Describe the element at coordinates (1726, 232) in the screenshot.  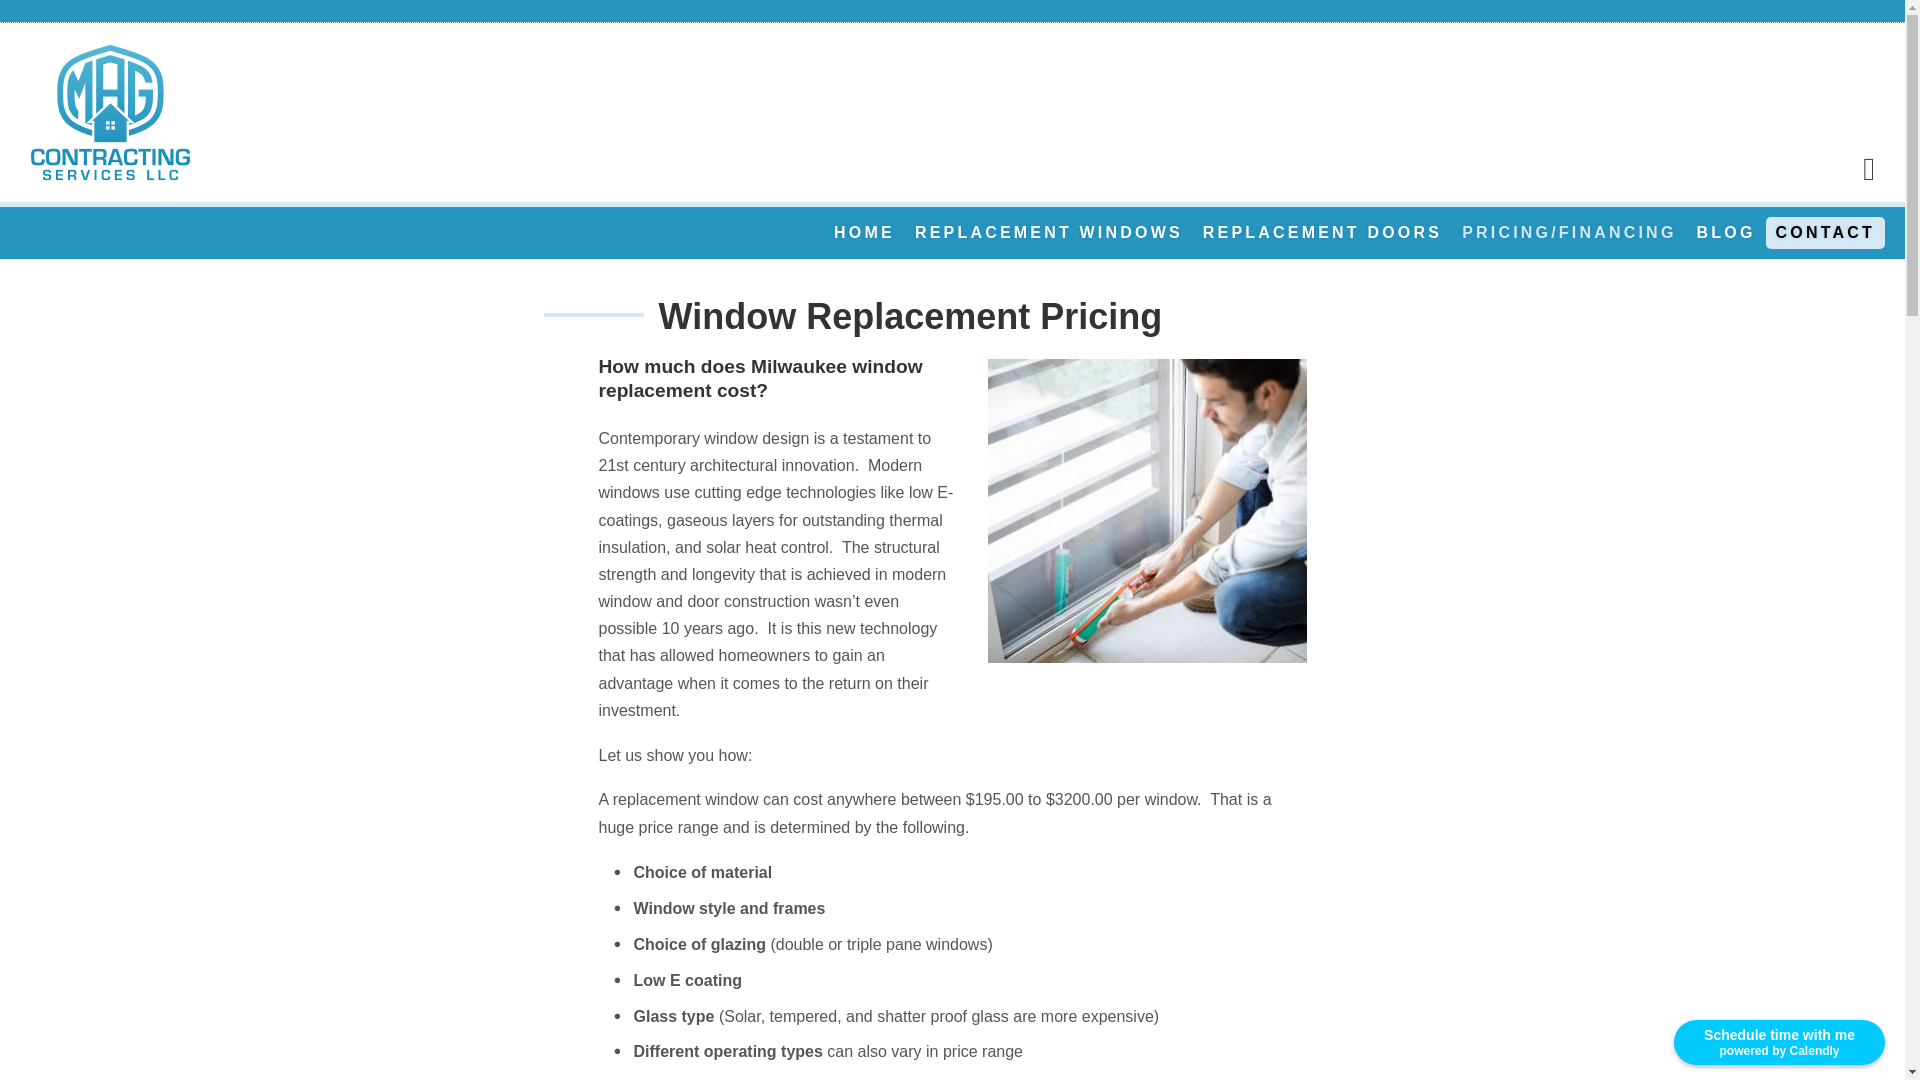
I see `BLOG` at that location.